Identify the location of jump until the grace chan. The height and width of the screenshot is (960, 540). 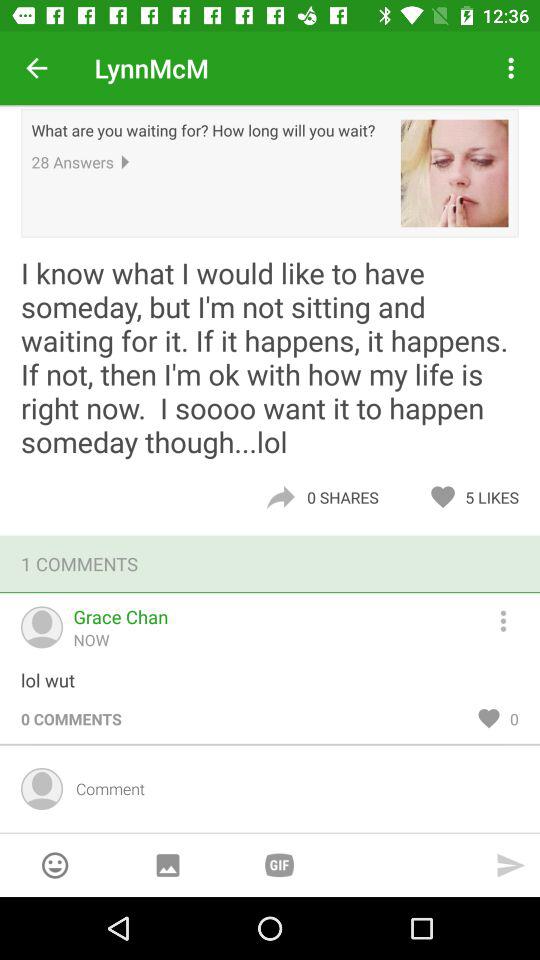
(120, 616).